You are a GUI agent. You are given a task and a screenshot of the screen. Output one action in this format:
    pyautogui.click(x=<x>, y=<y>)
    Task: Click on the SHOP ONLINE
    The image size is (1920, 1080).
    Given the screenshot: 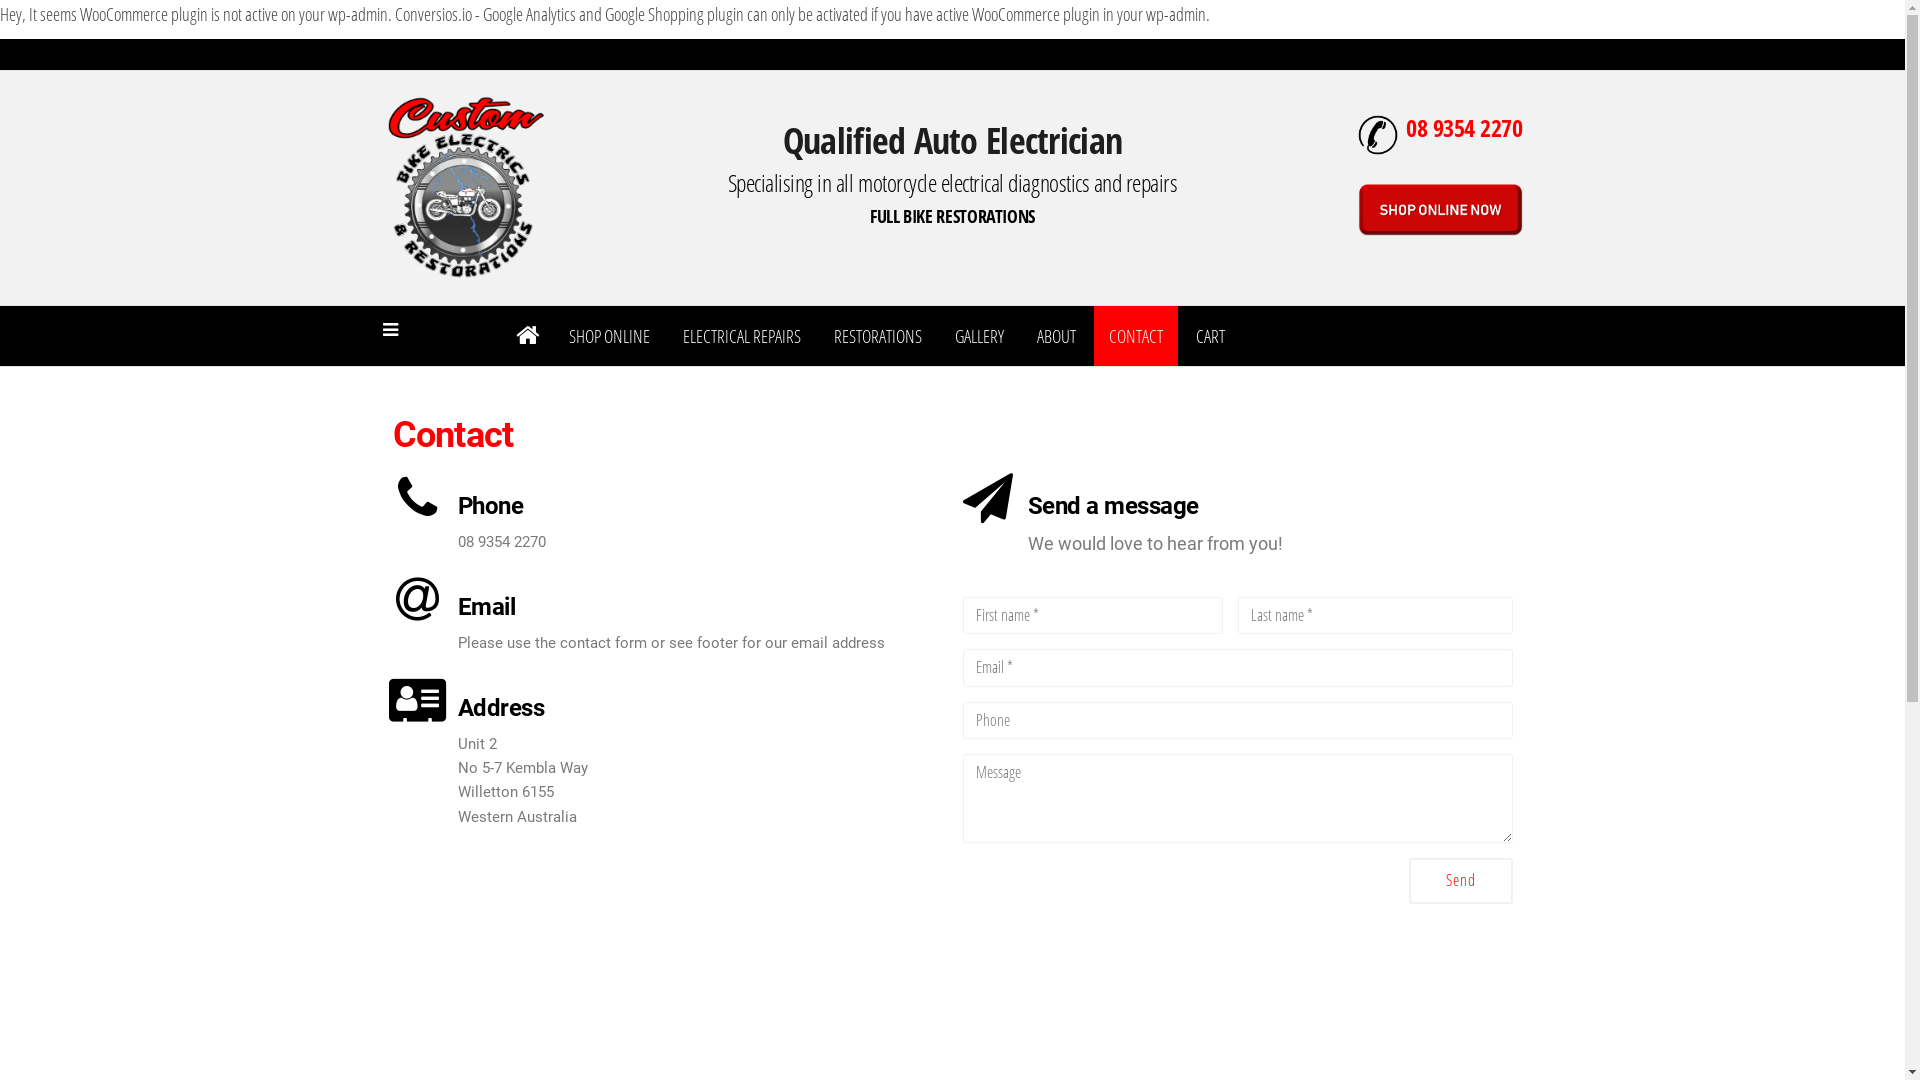 What is the action you would take?
    pyautogui.click(x=610, y=336)
    